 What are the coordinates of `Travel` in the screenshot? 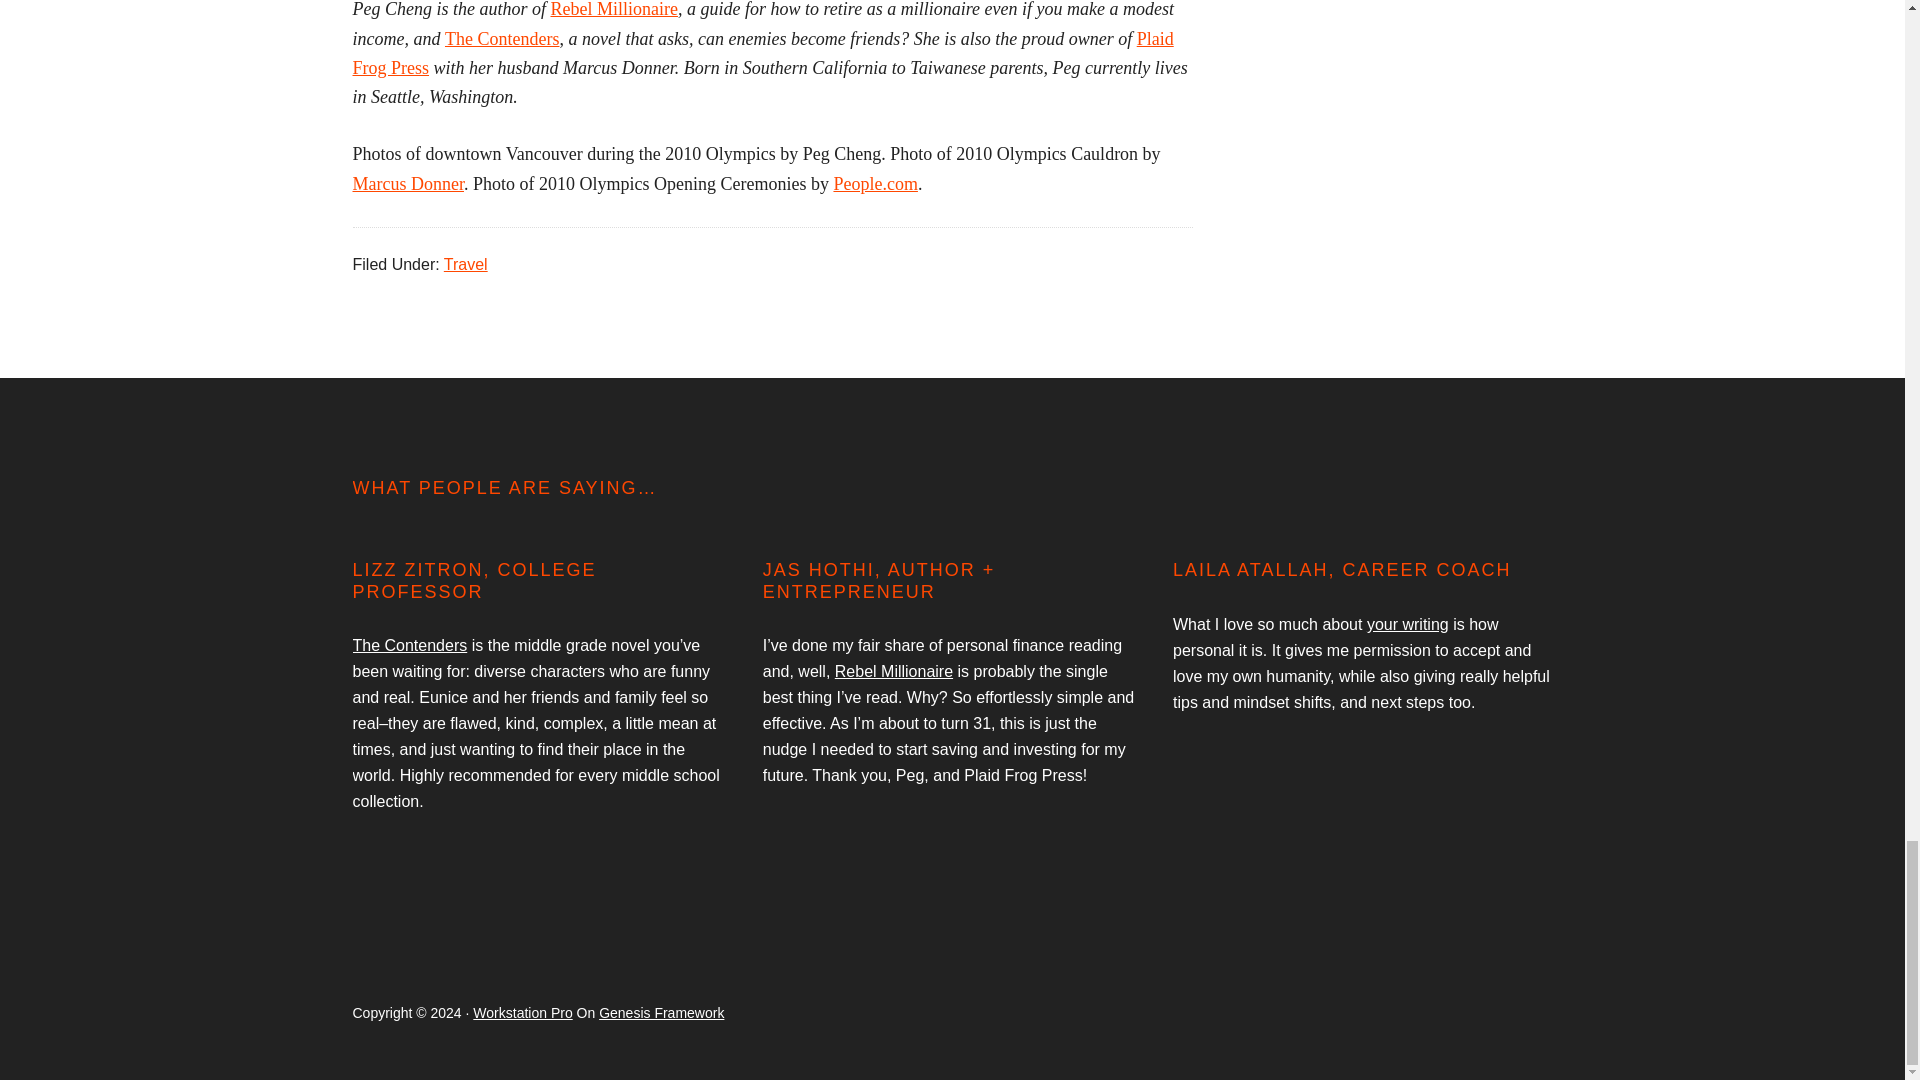 It's located at (465, 264).